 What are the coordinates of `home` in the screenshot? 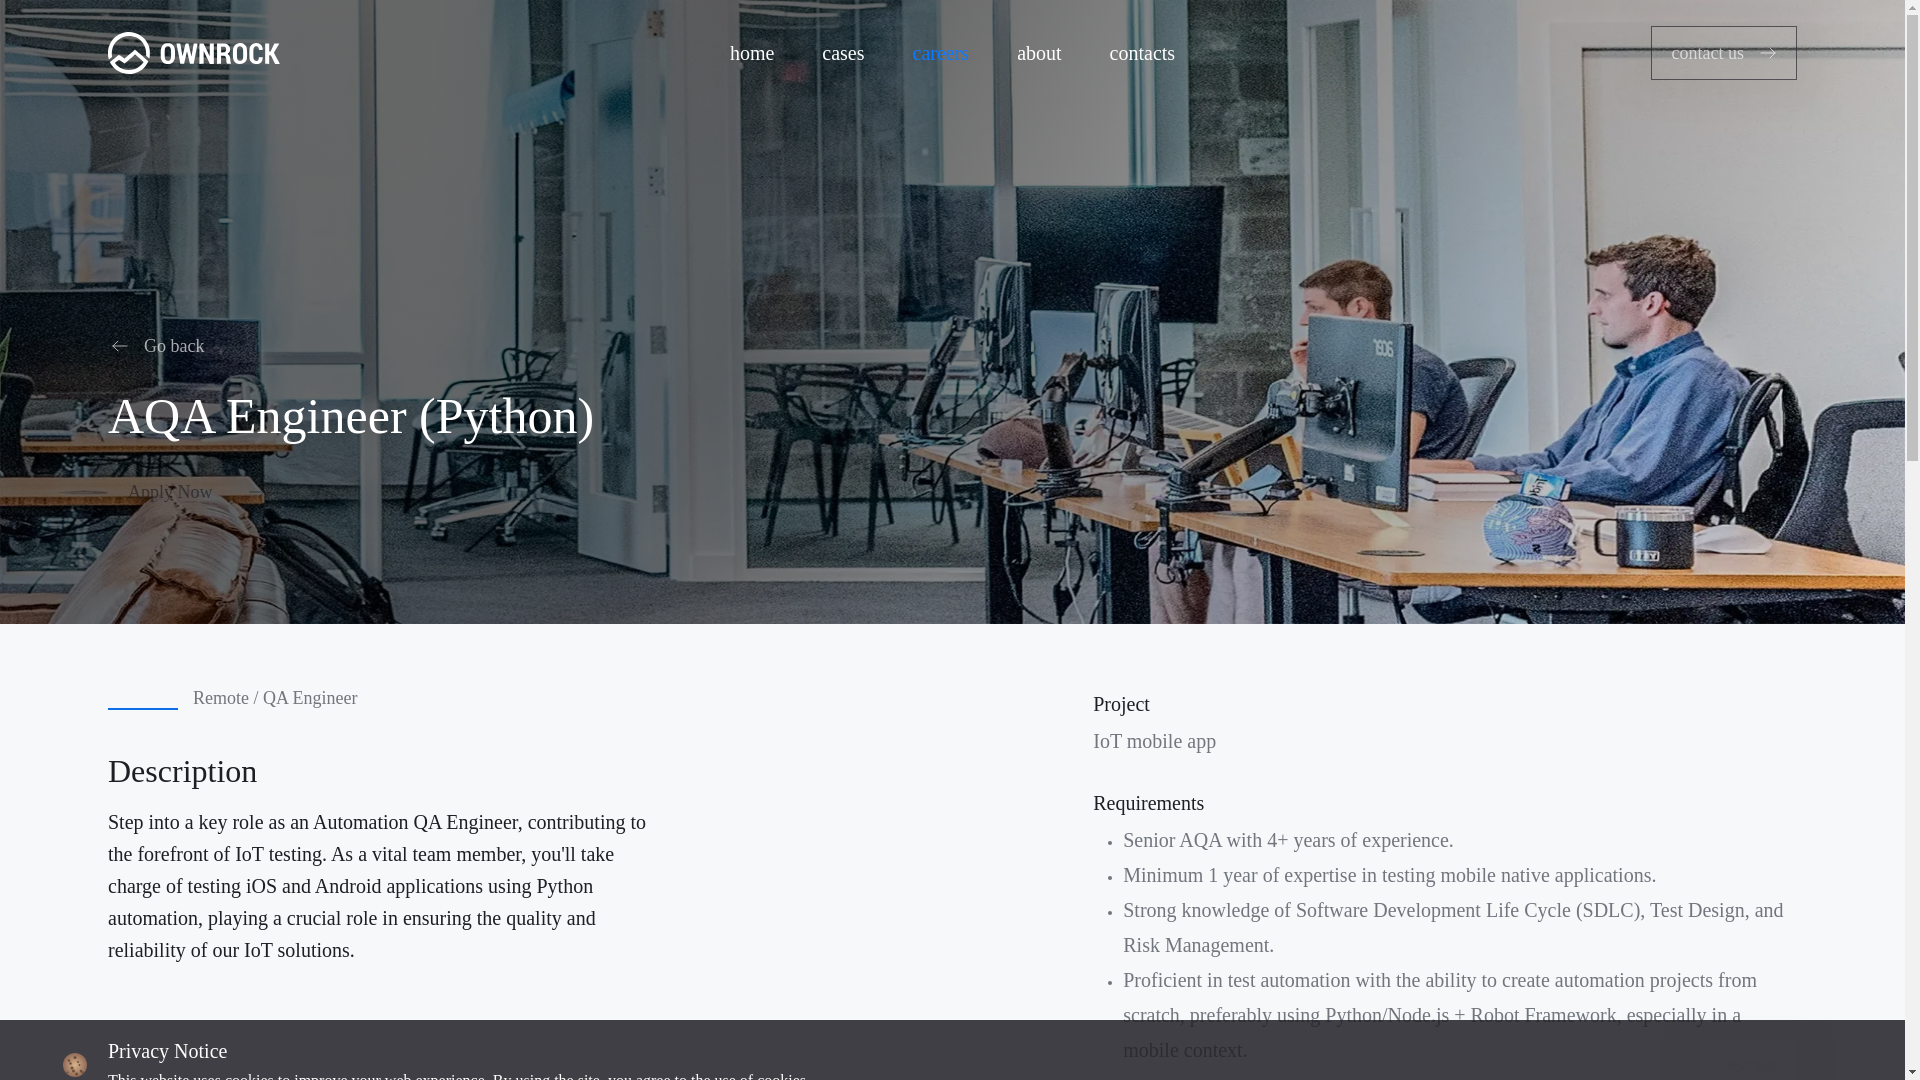 It's located at (752, 52).